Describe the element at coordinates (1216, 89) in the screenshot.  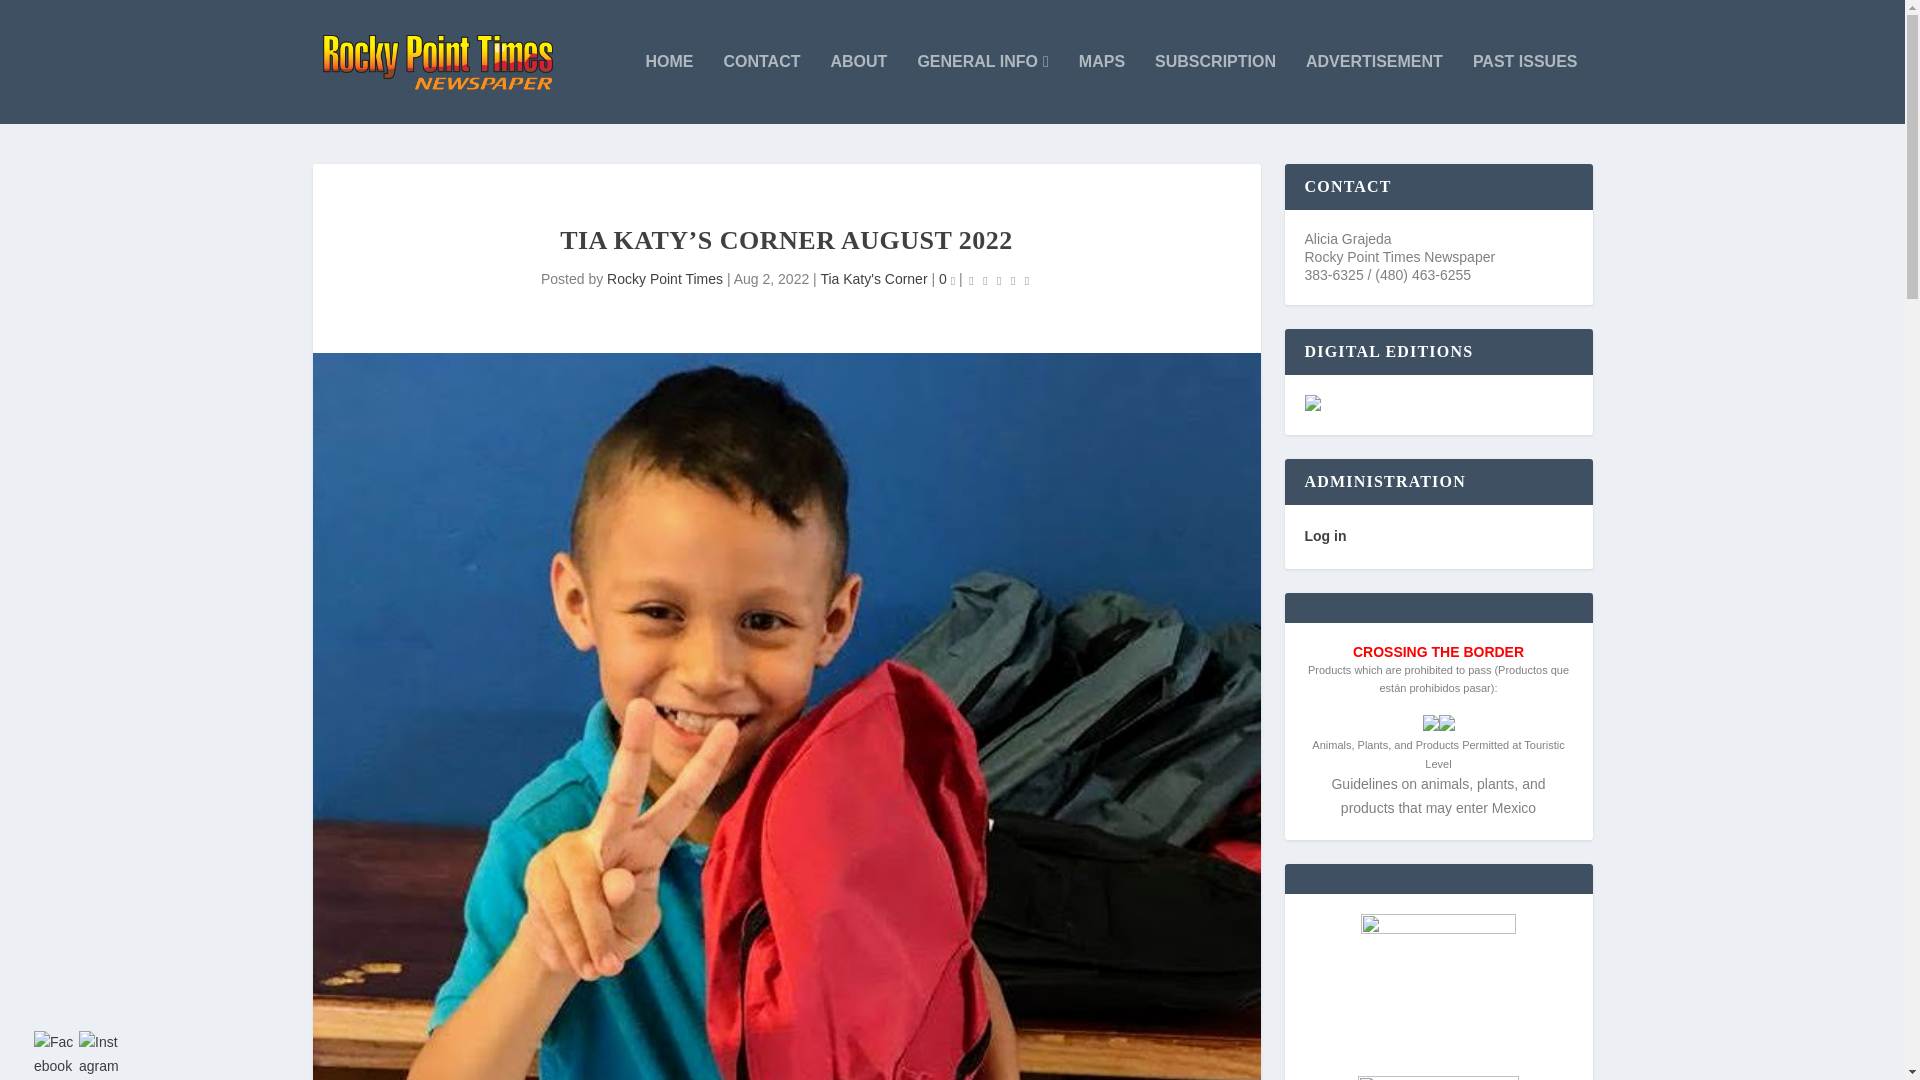
I see `SUBSCRIPTION` at that location.